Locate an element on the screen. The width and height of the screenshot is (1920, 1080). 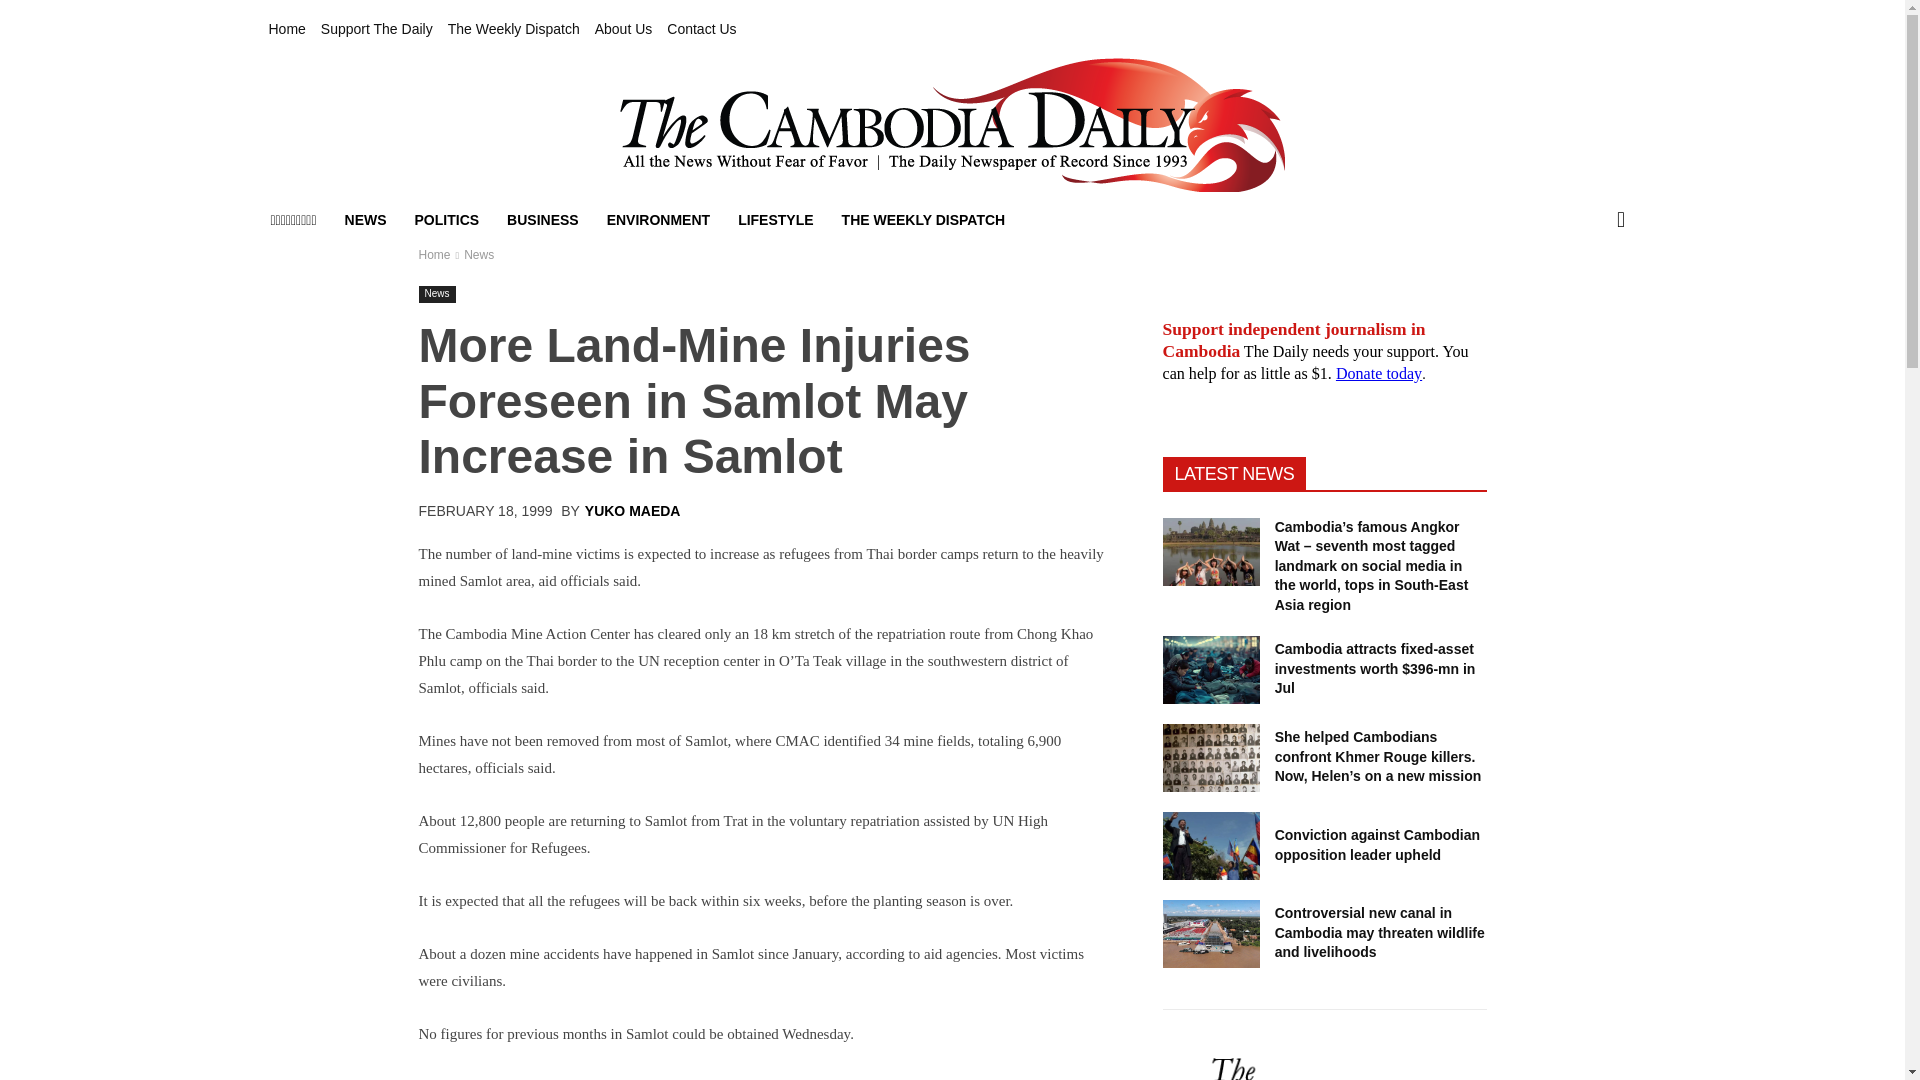
BUSINESS is located at coordinates (543, 220).